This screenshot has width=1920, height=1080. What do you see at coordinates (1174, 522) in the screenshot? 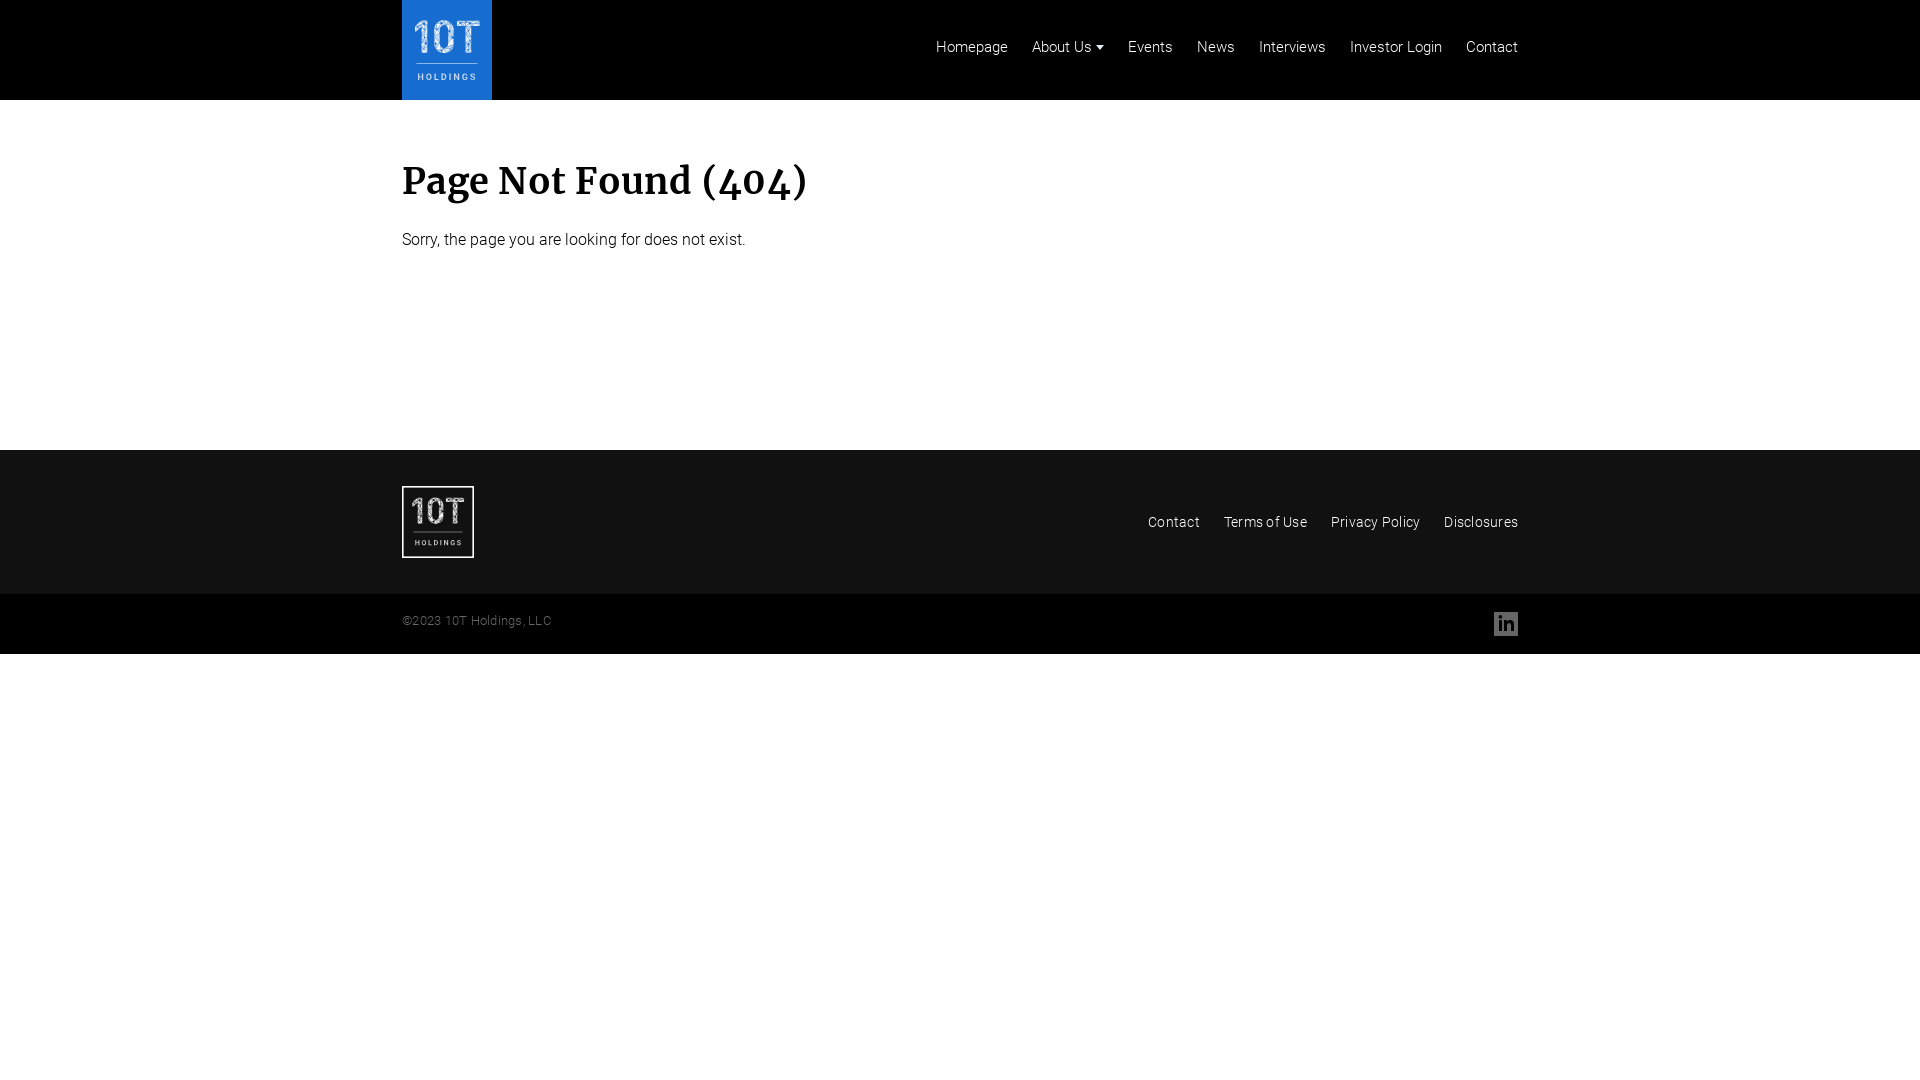
I see `Contact` at bounding box center [1174, 522].